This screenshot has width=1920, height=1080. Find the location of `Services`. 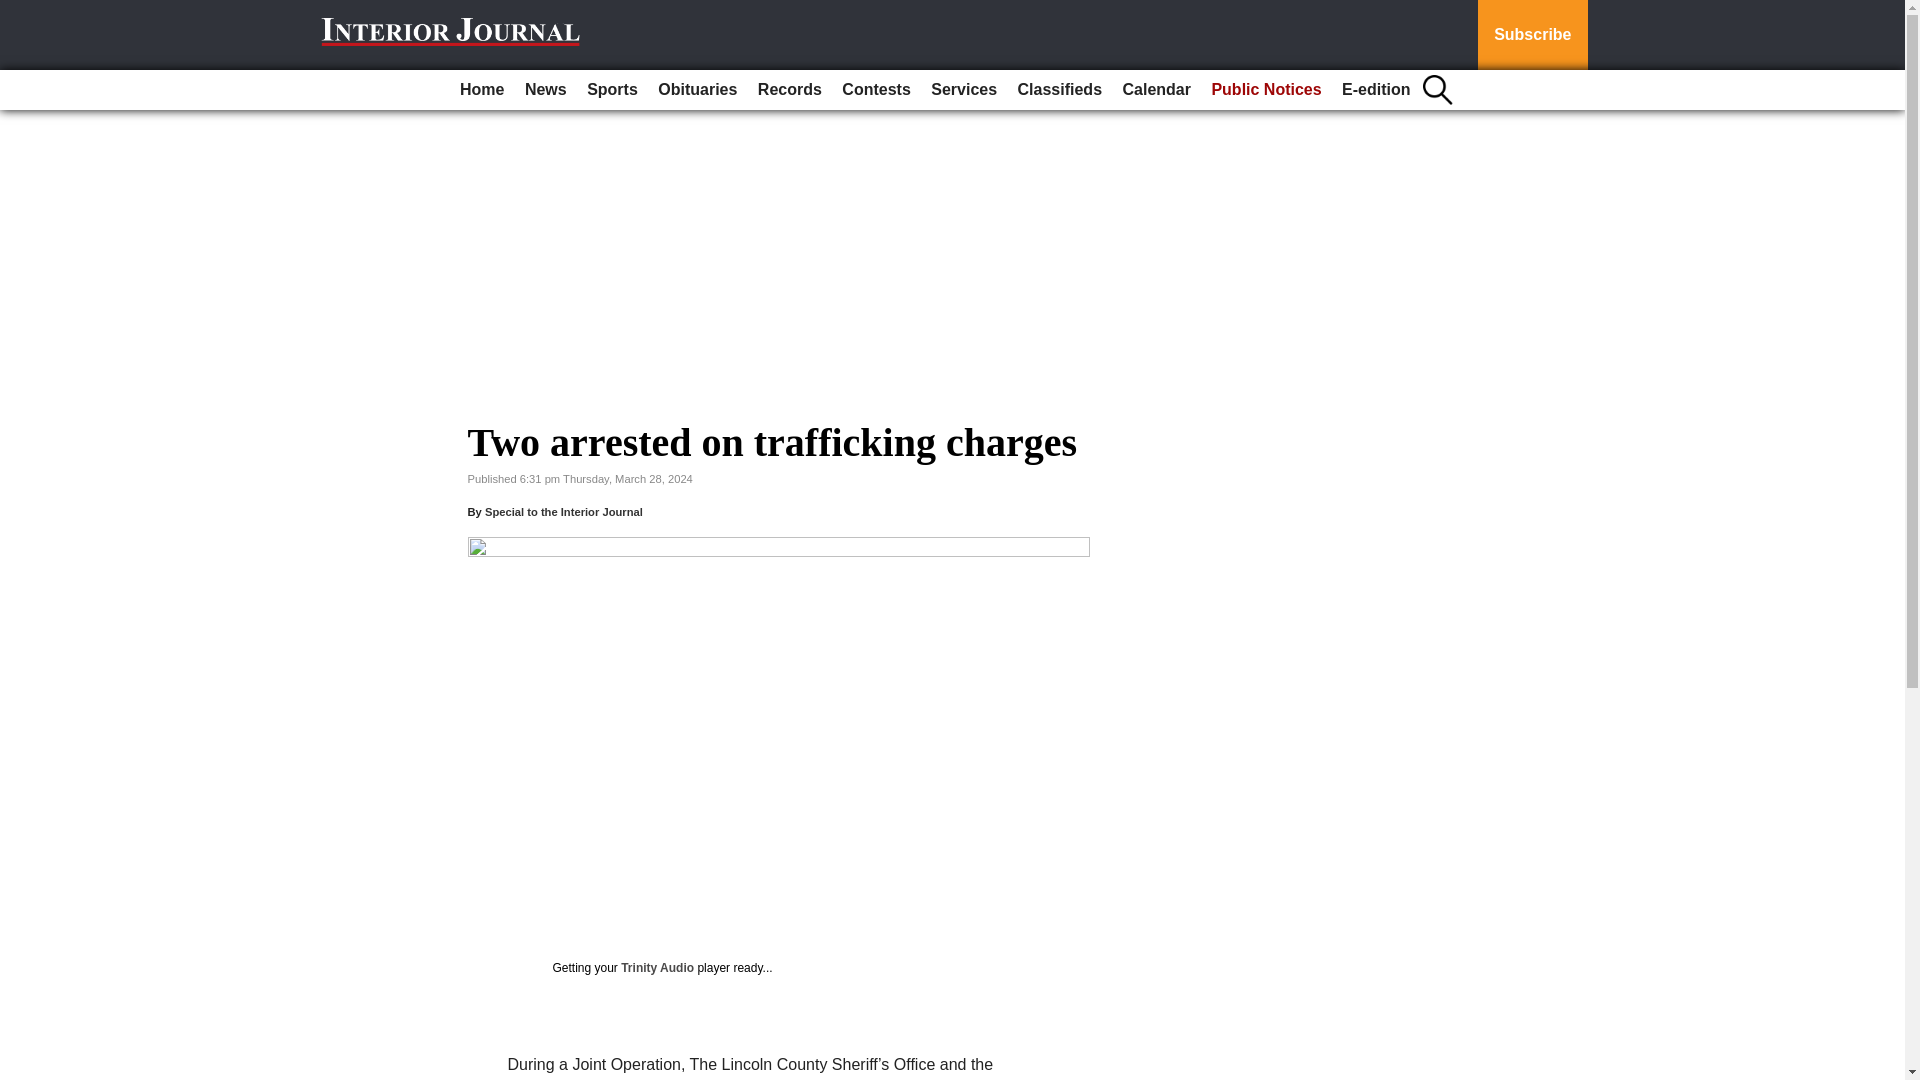

Services is located at coordinates (964, 90).